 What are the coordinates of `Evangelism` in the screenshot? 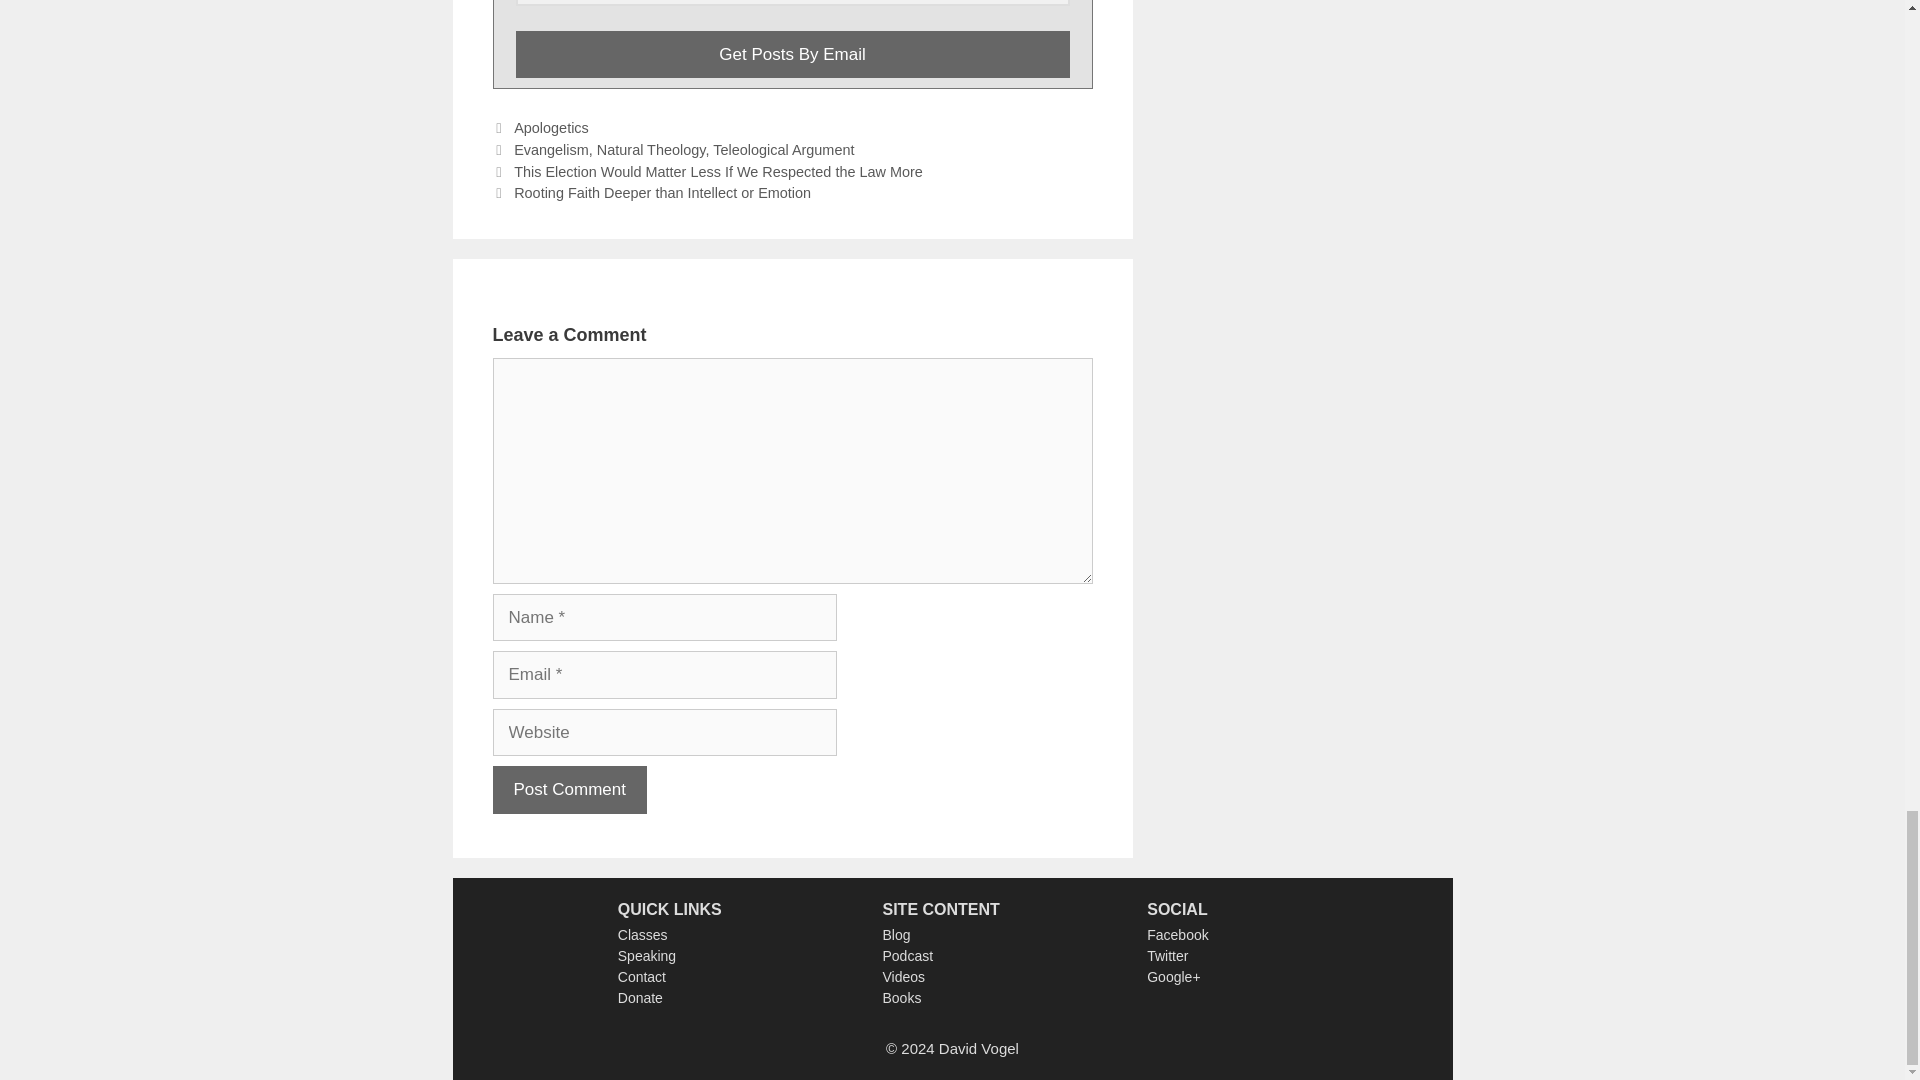 It's located at (552, 149).